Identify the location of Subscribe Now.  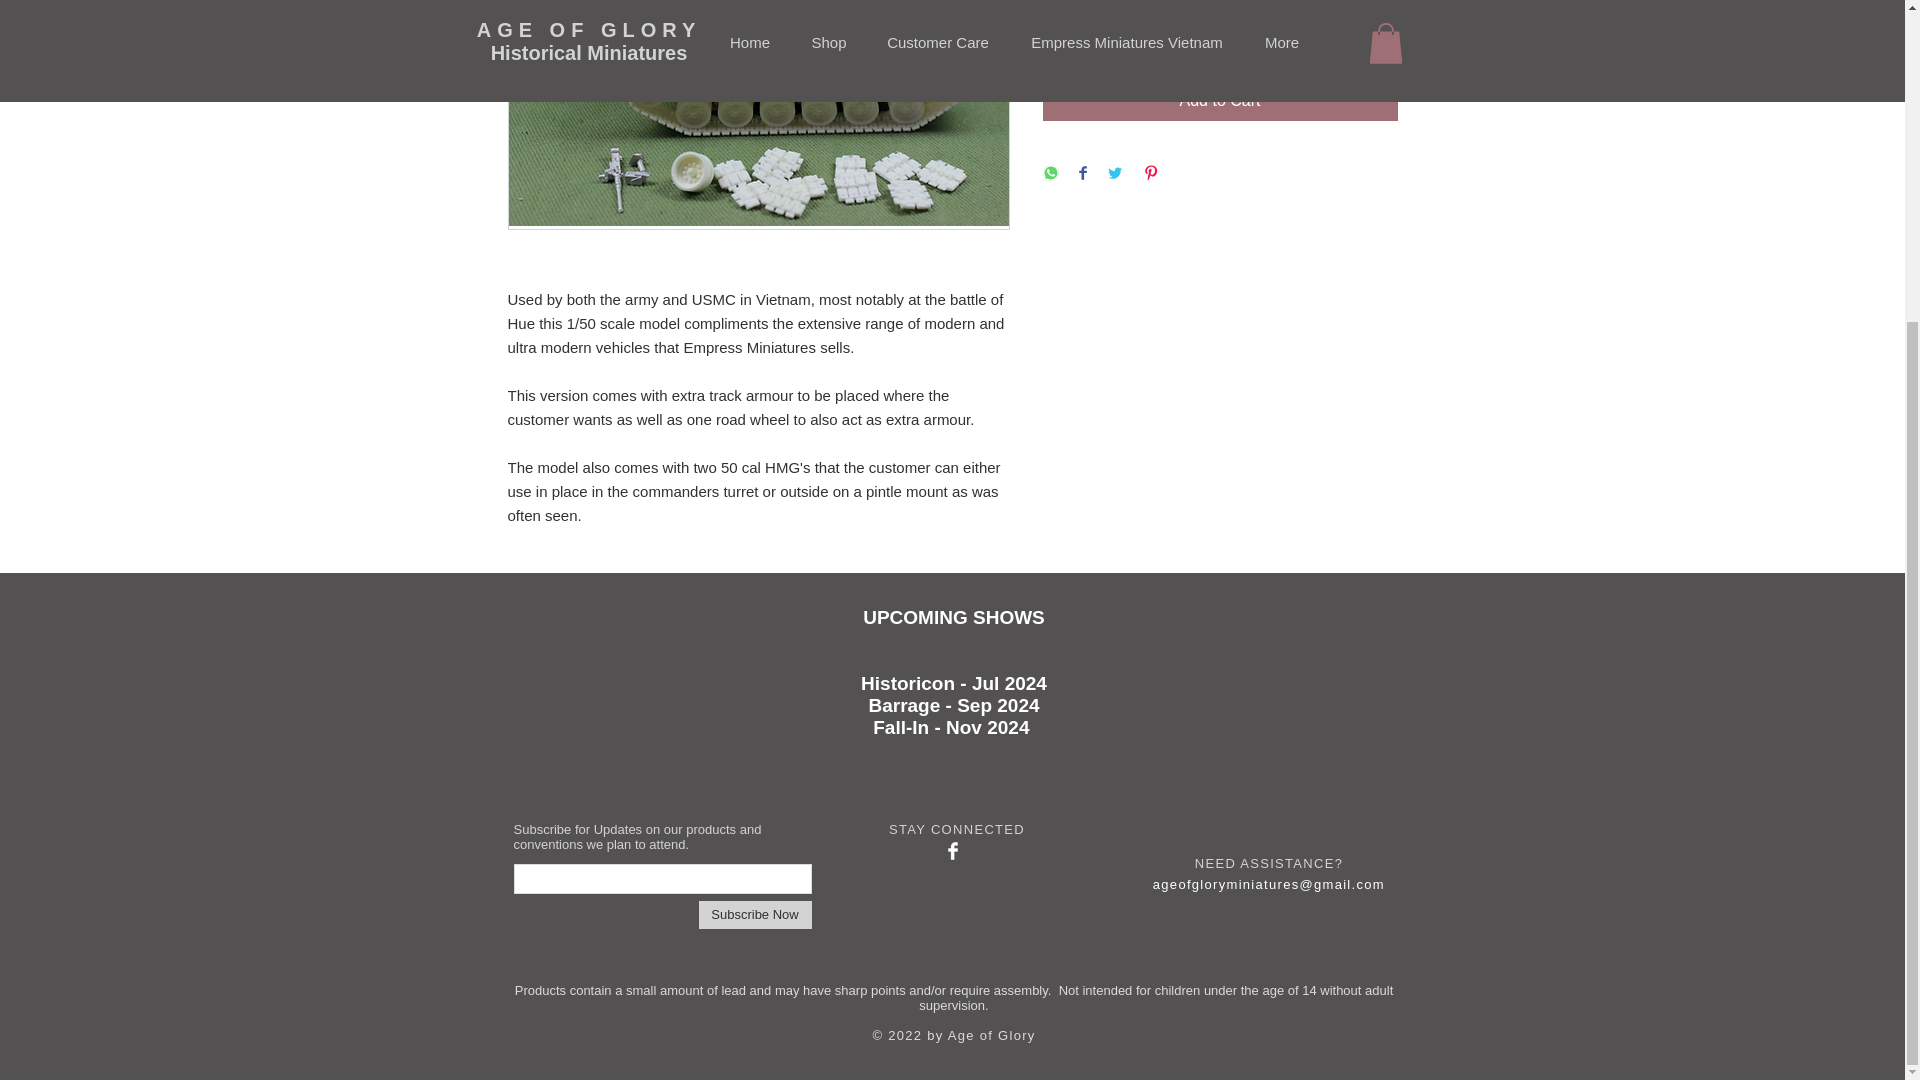
(754, 914).